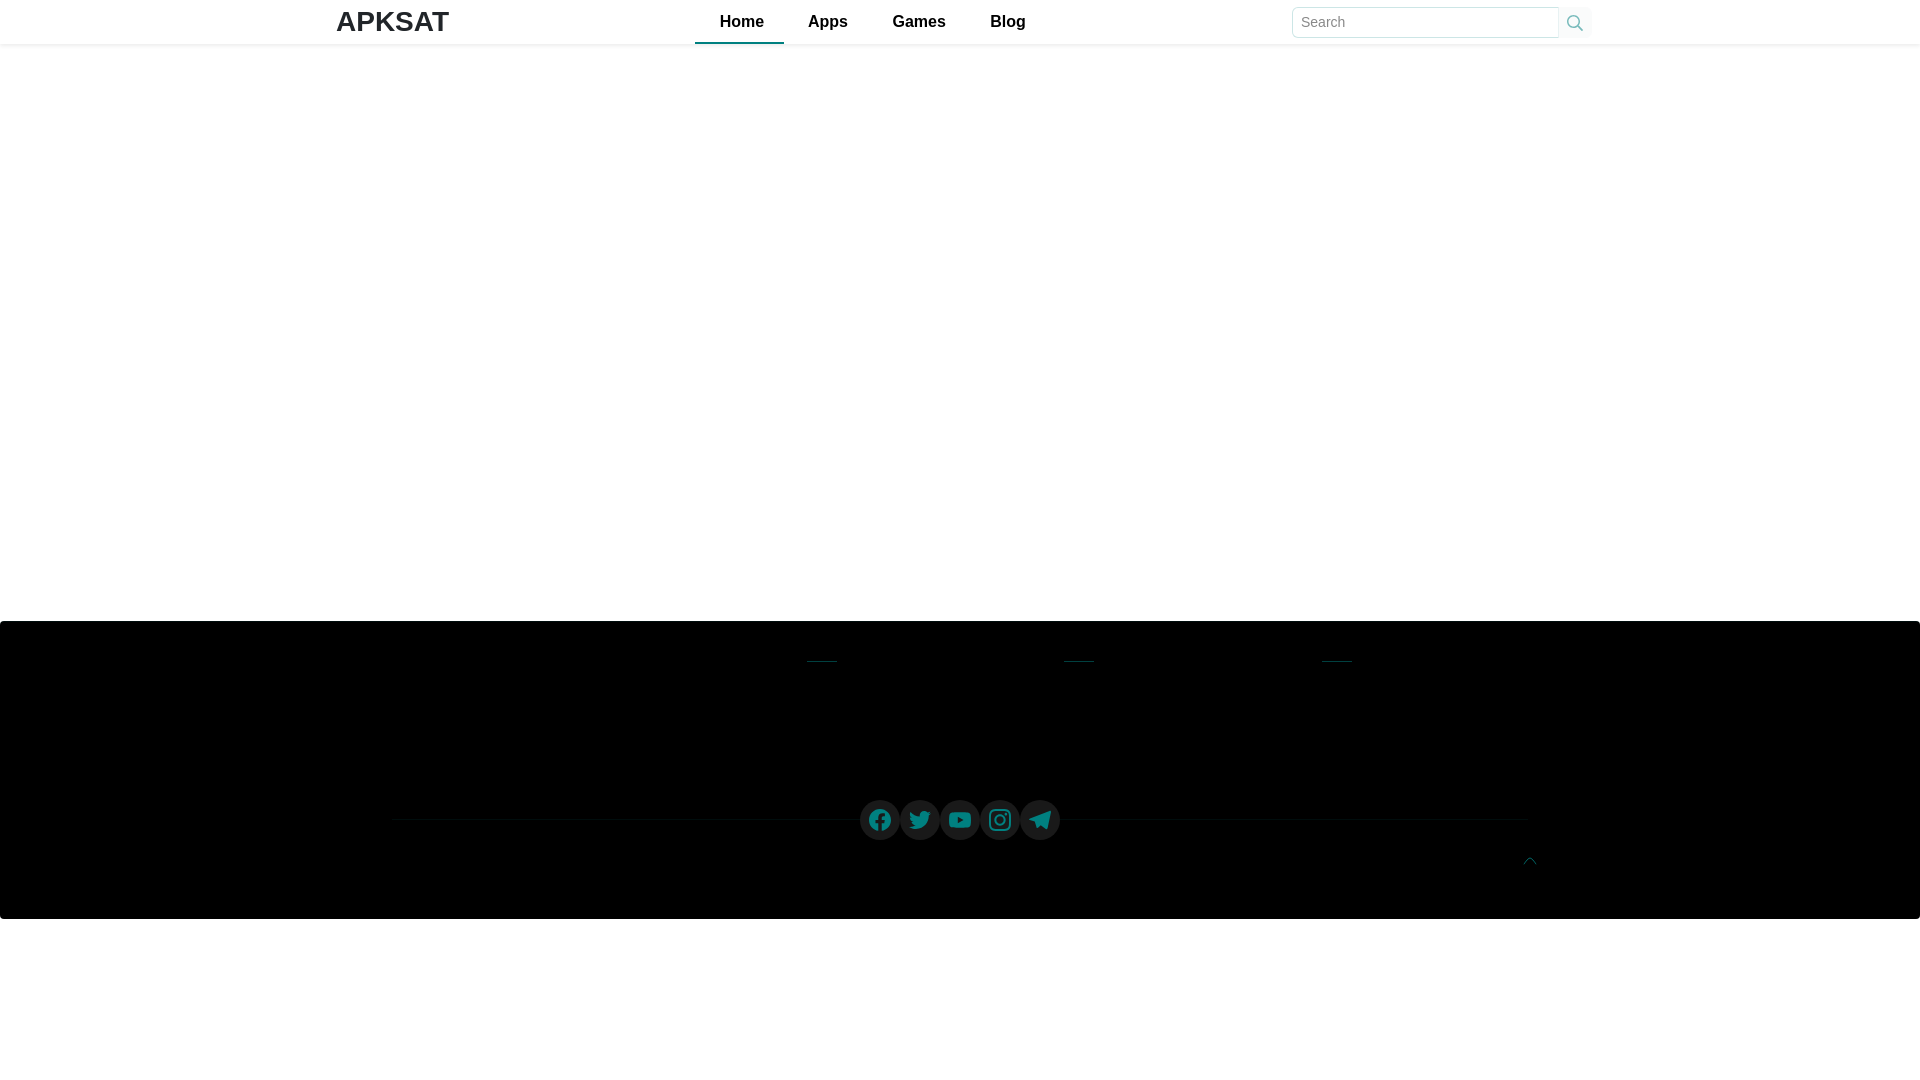 This screenshot has width=1920, height=1080. What do you see at coordinates (574, 860) in the screenshot?
I see `apksat` at bounding box center [574, 860].